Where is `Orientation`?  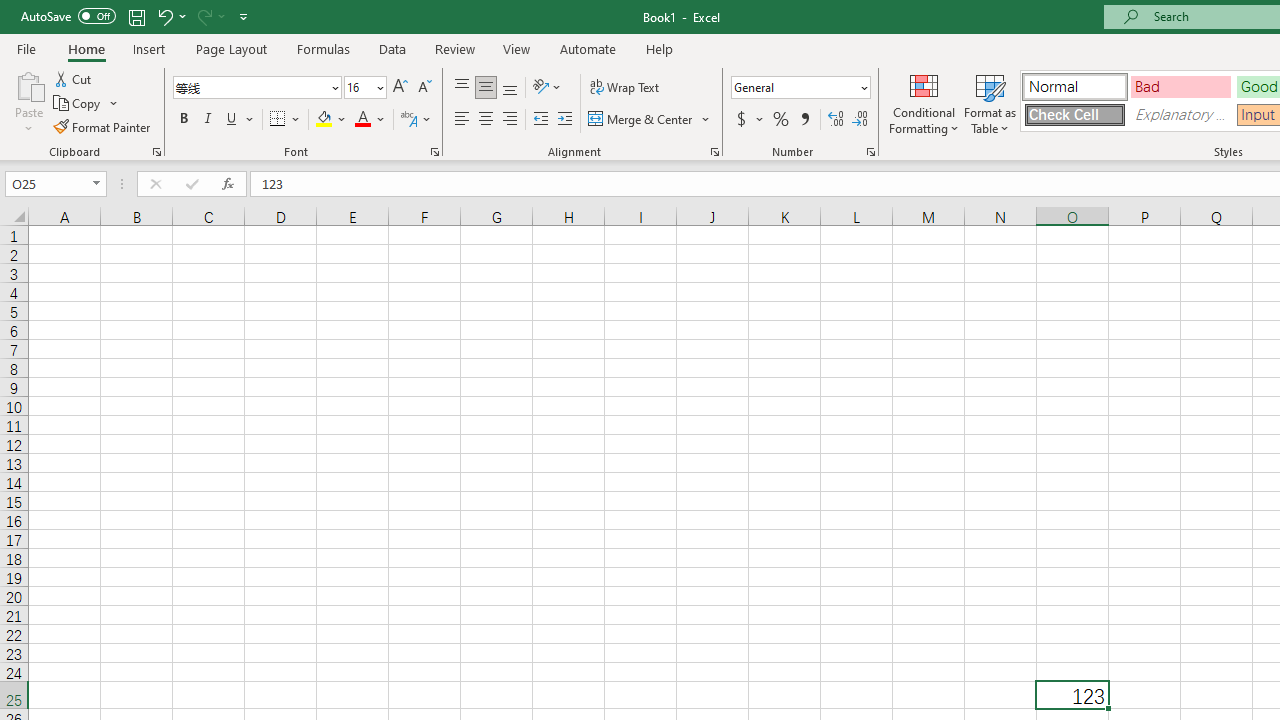
Orientation is located at coordinates (547, 88).